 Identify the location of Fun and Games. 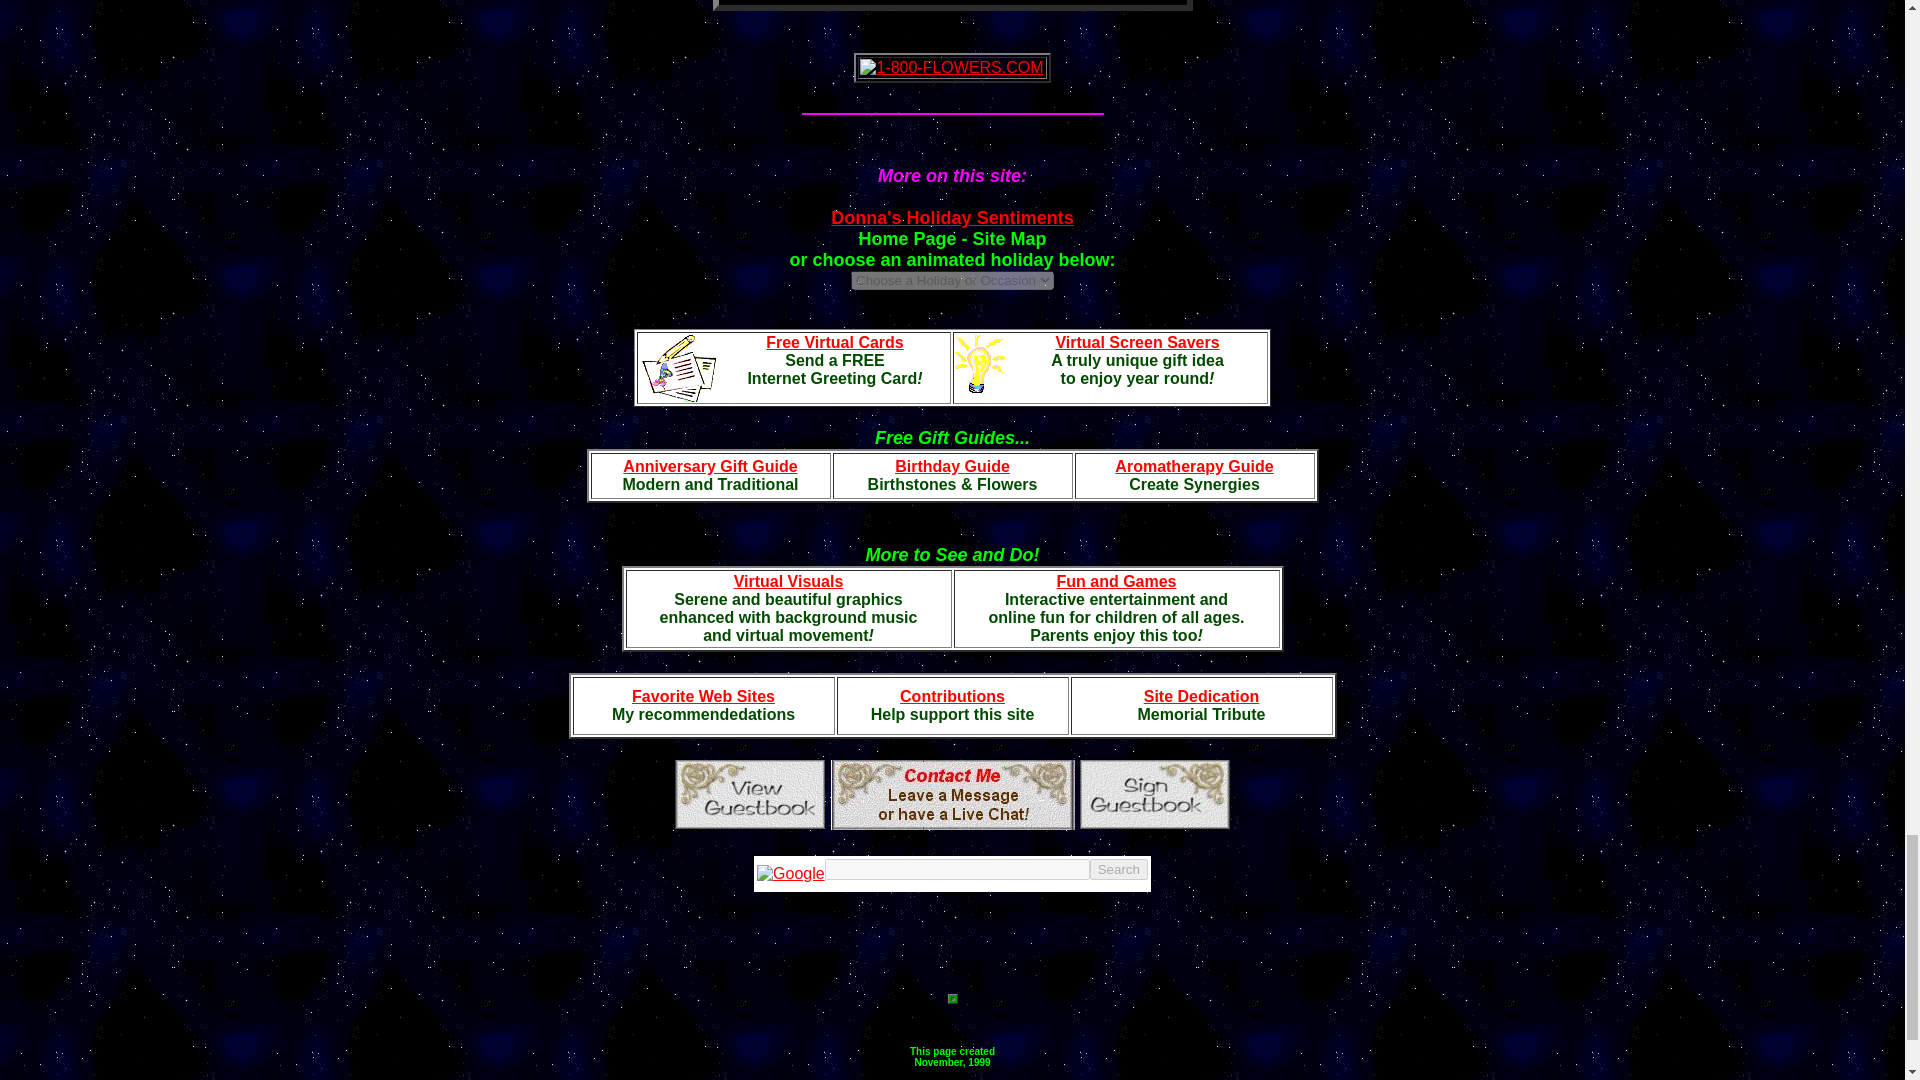
(1116, 581).